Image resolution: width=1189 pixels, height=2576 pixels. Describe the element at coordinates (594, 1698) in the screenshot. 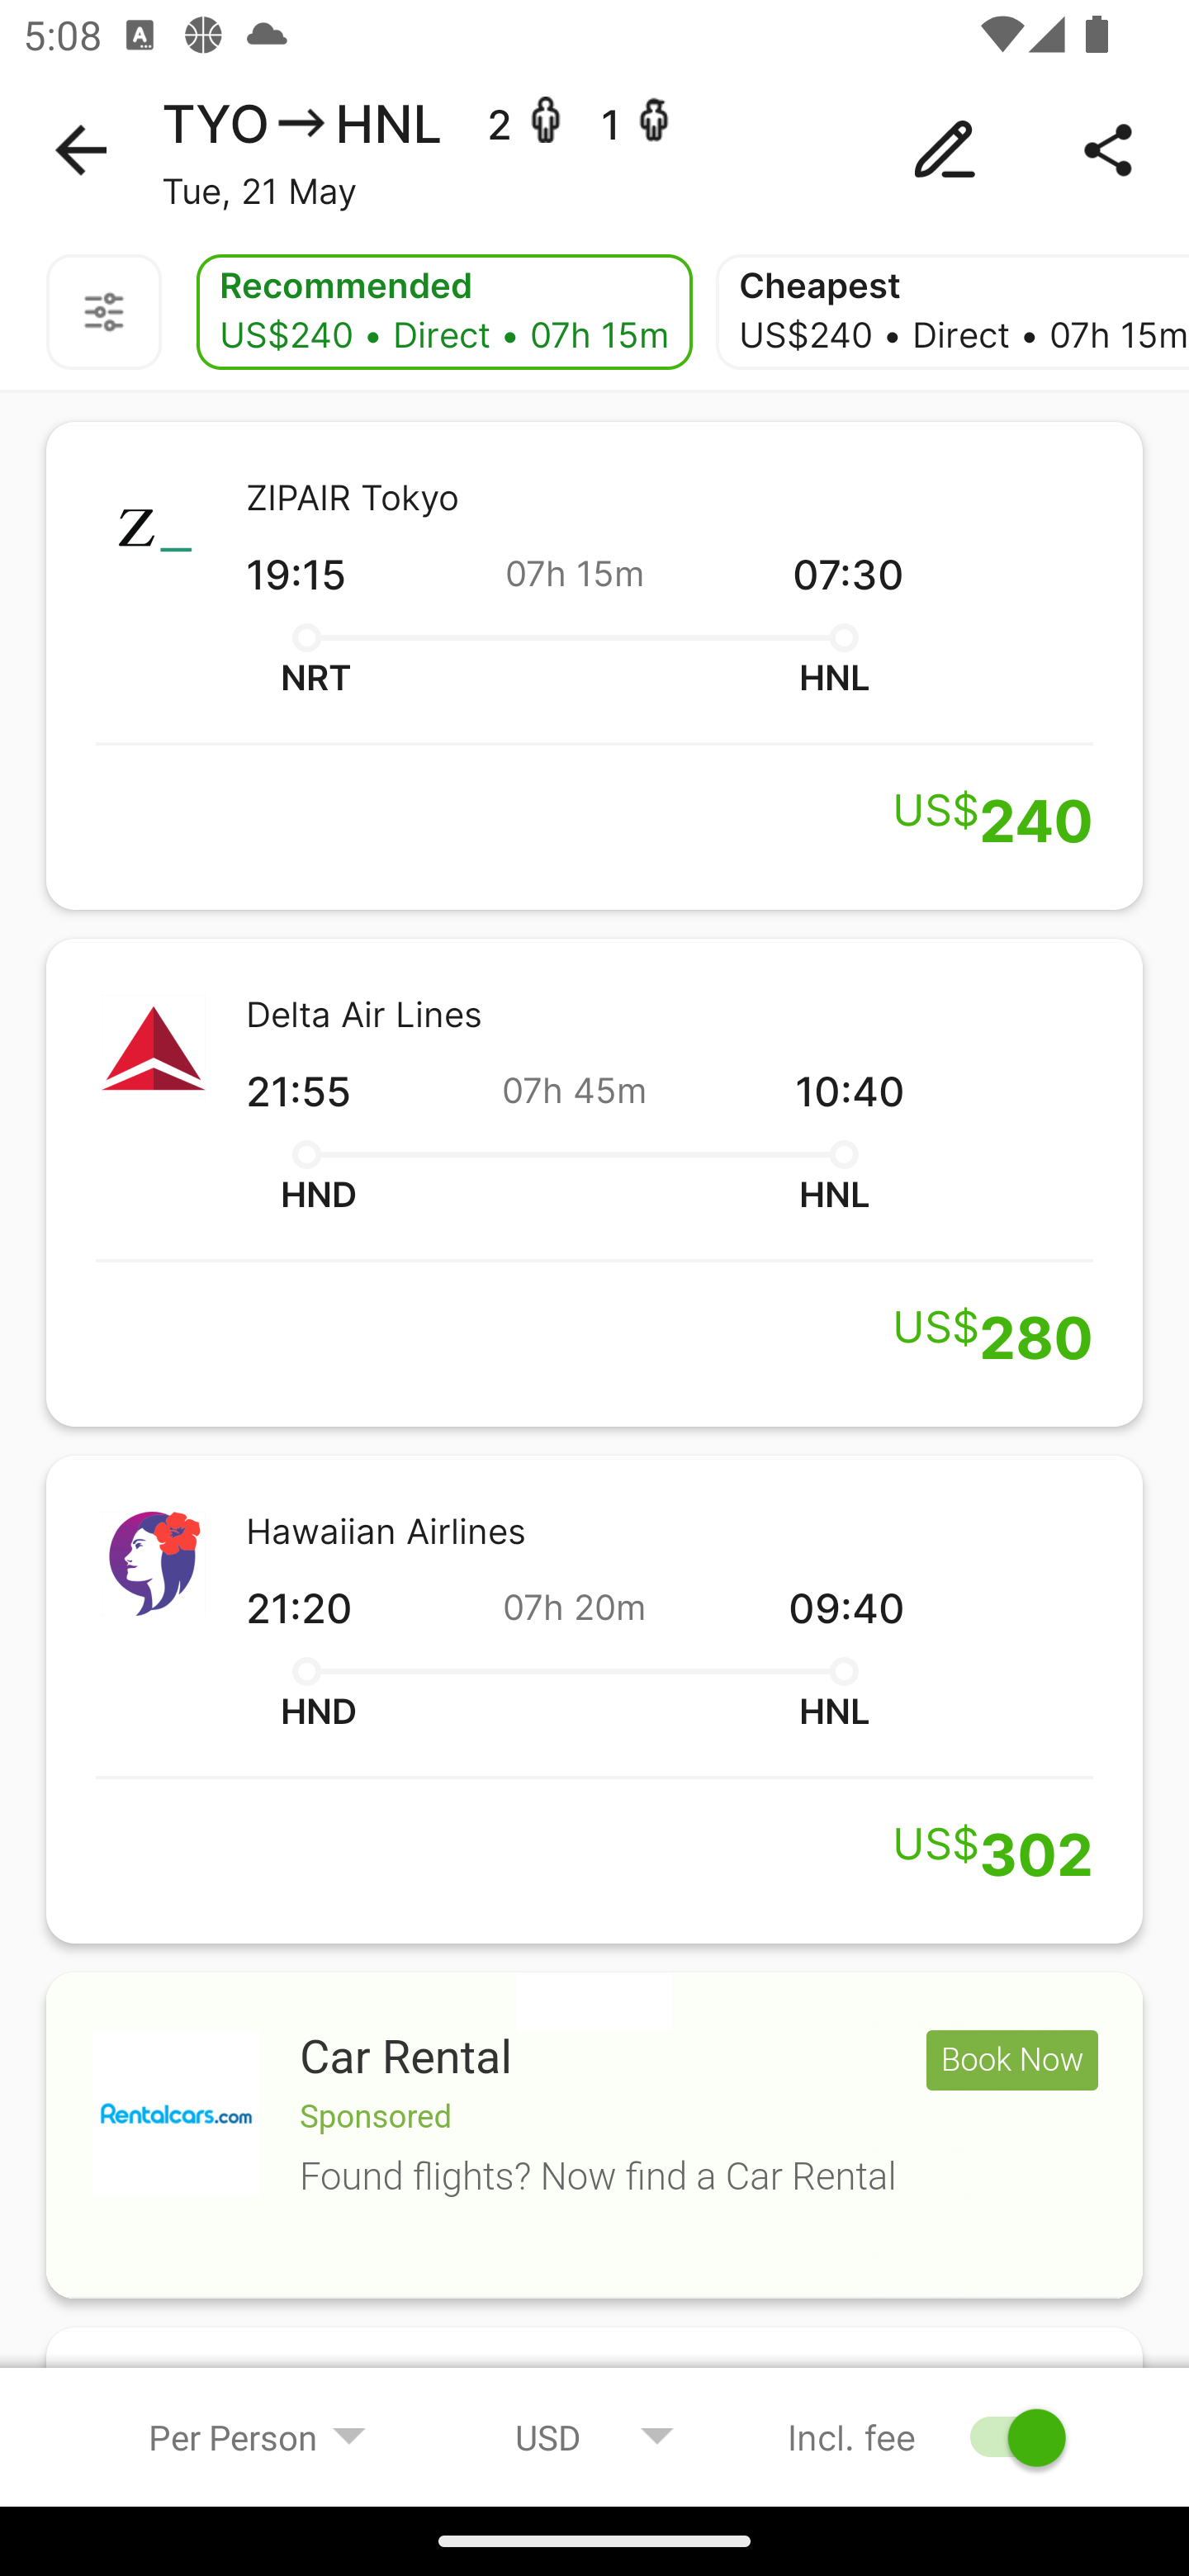

I see `Hawaiian Airlines 21:20 07h 20m 09:40 HND HNL` at that location.